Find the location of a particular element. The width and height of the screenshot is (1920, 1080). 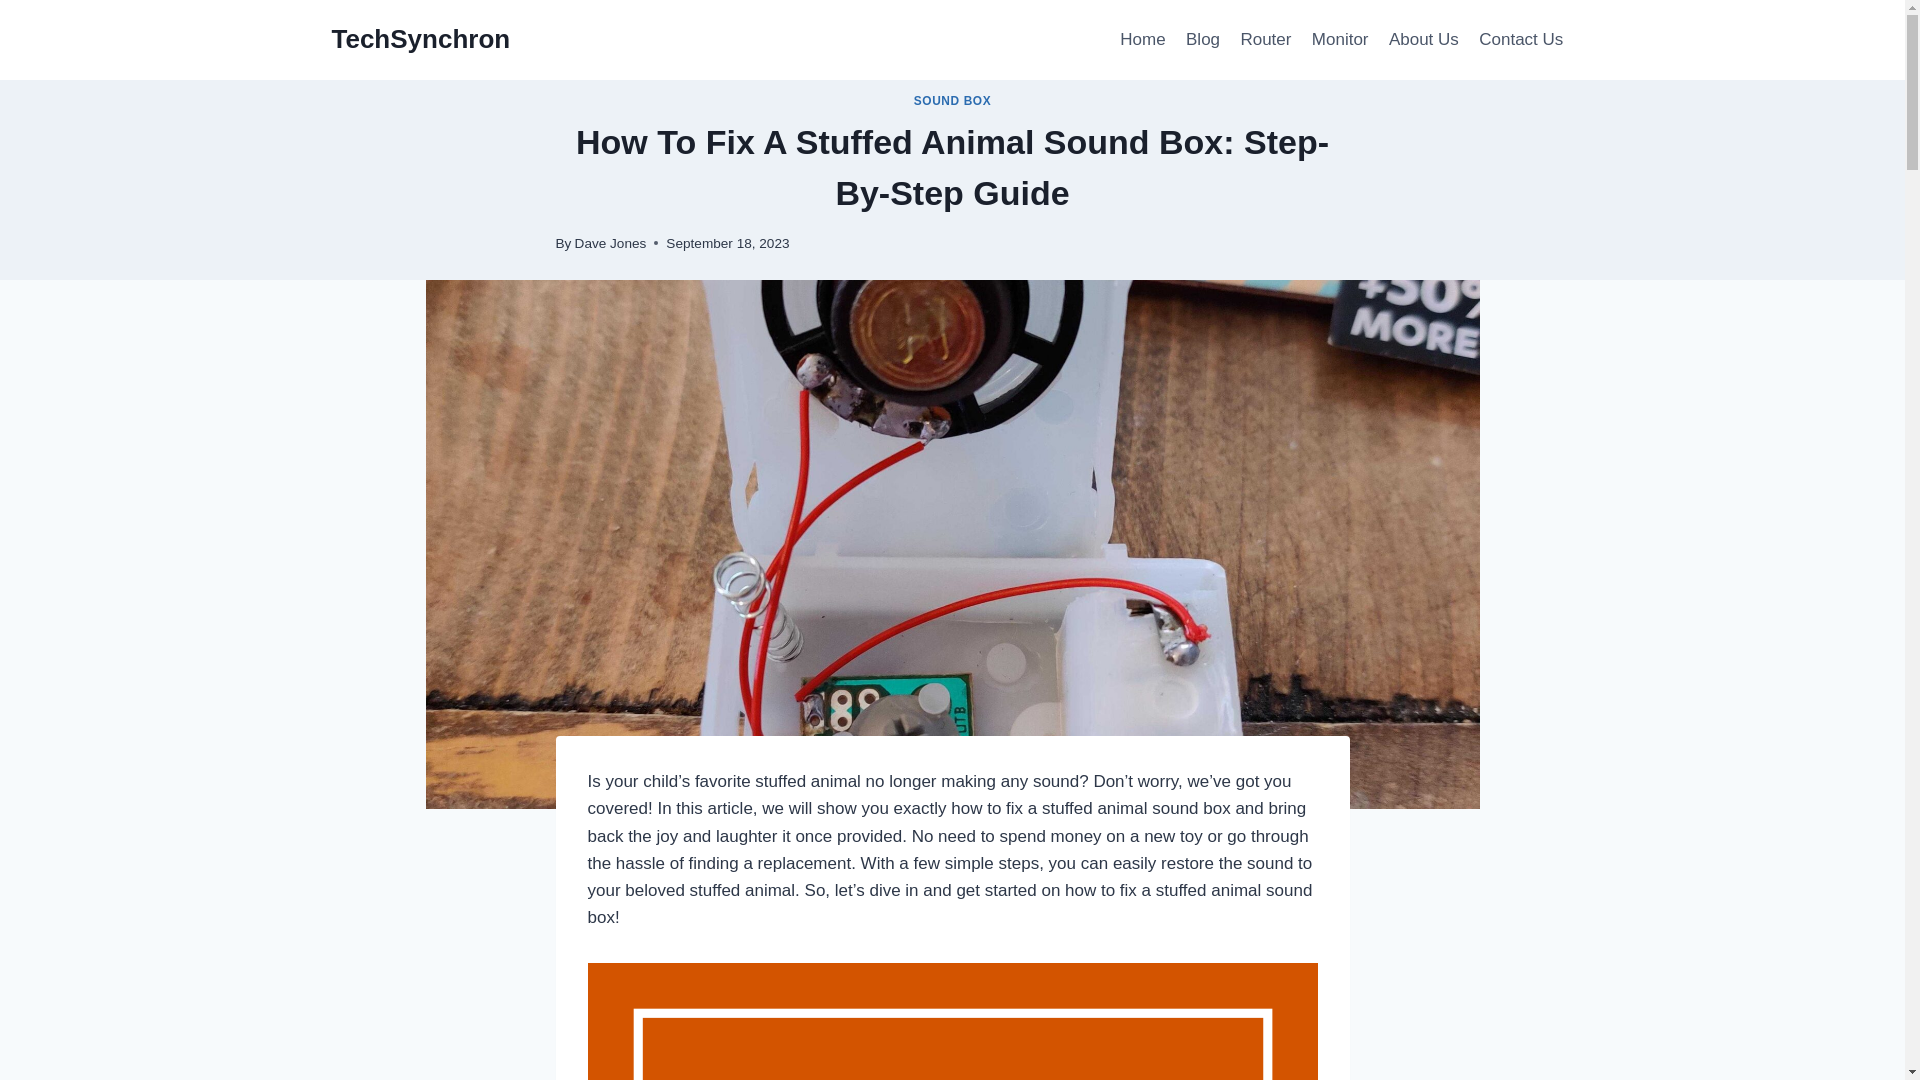

SOUND BOX is located at coordinates (952, 100).